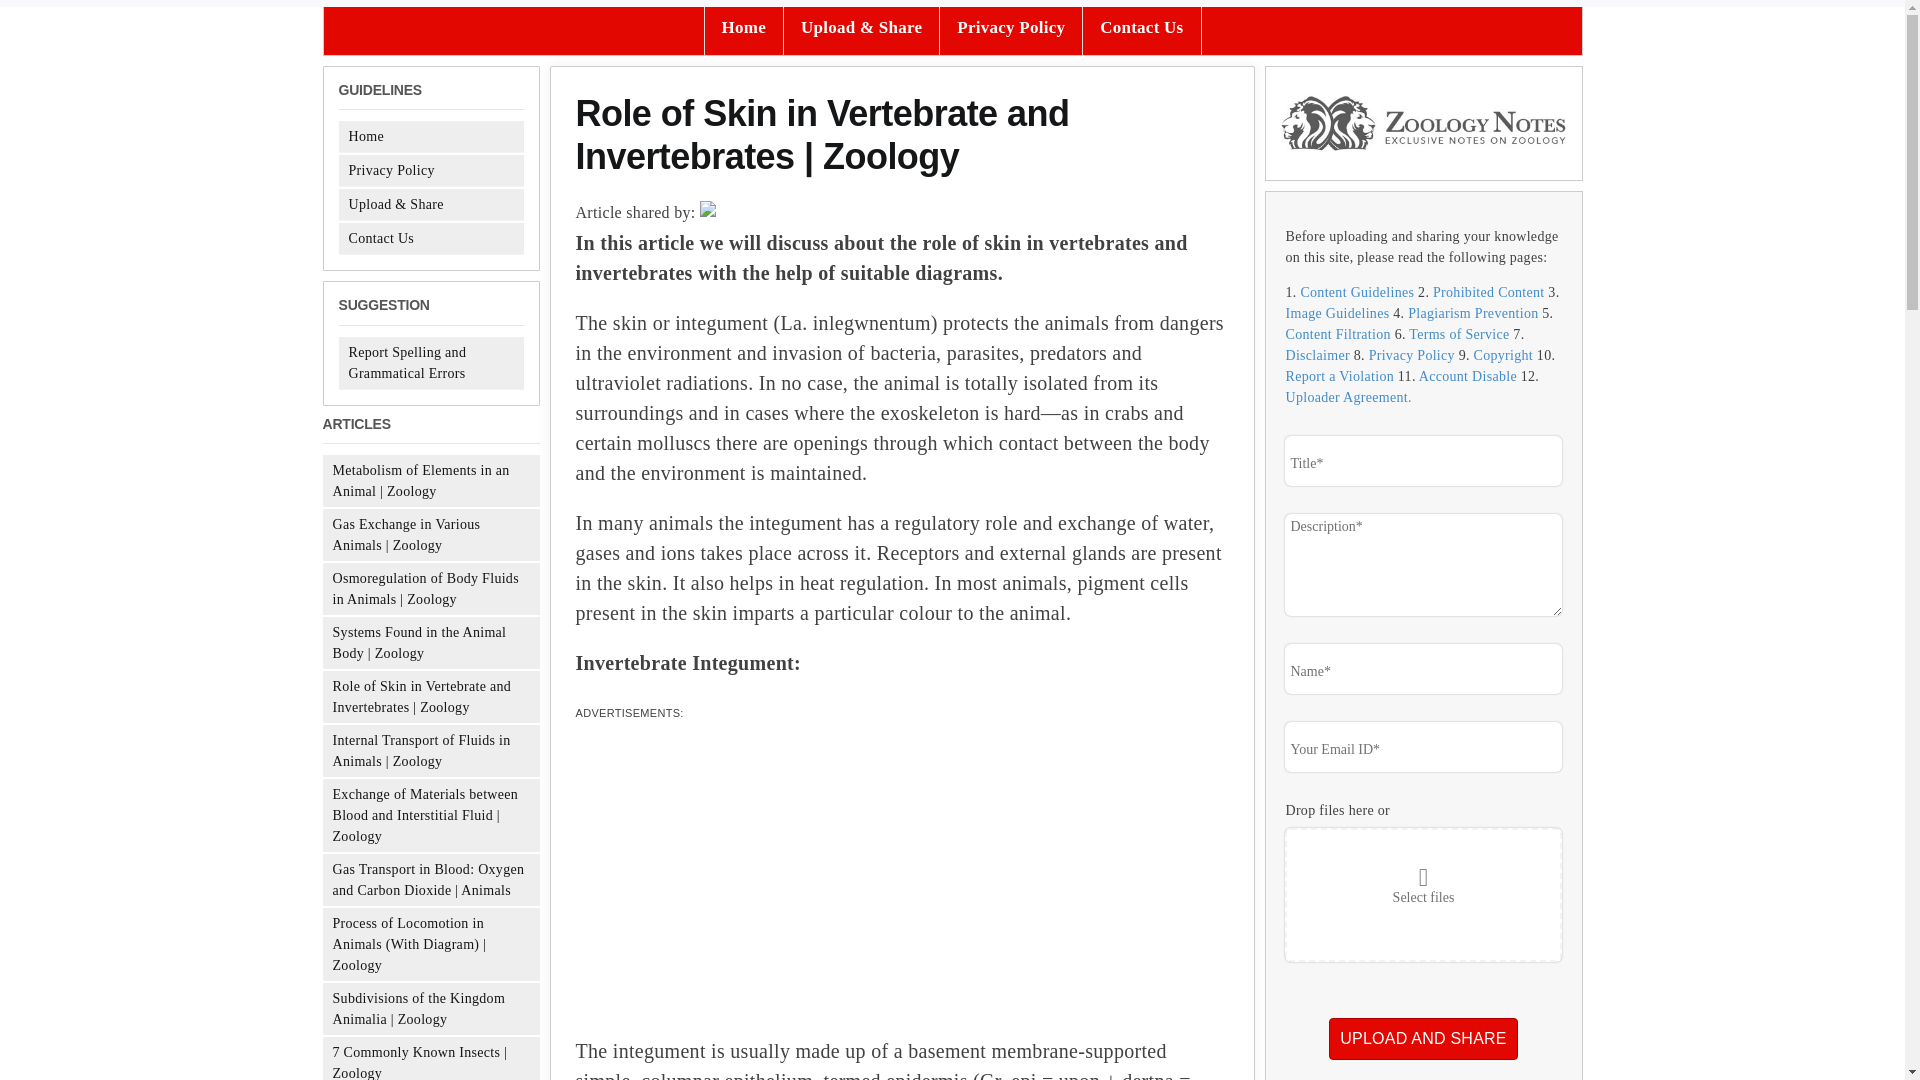 Image resolution: width=1920 pixels, height=1080 pixels. What do you see at coordinates (1011, 28) in the screenshot?
I see `Privacy Policy` at bounding box center [1011, 28].